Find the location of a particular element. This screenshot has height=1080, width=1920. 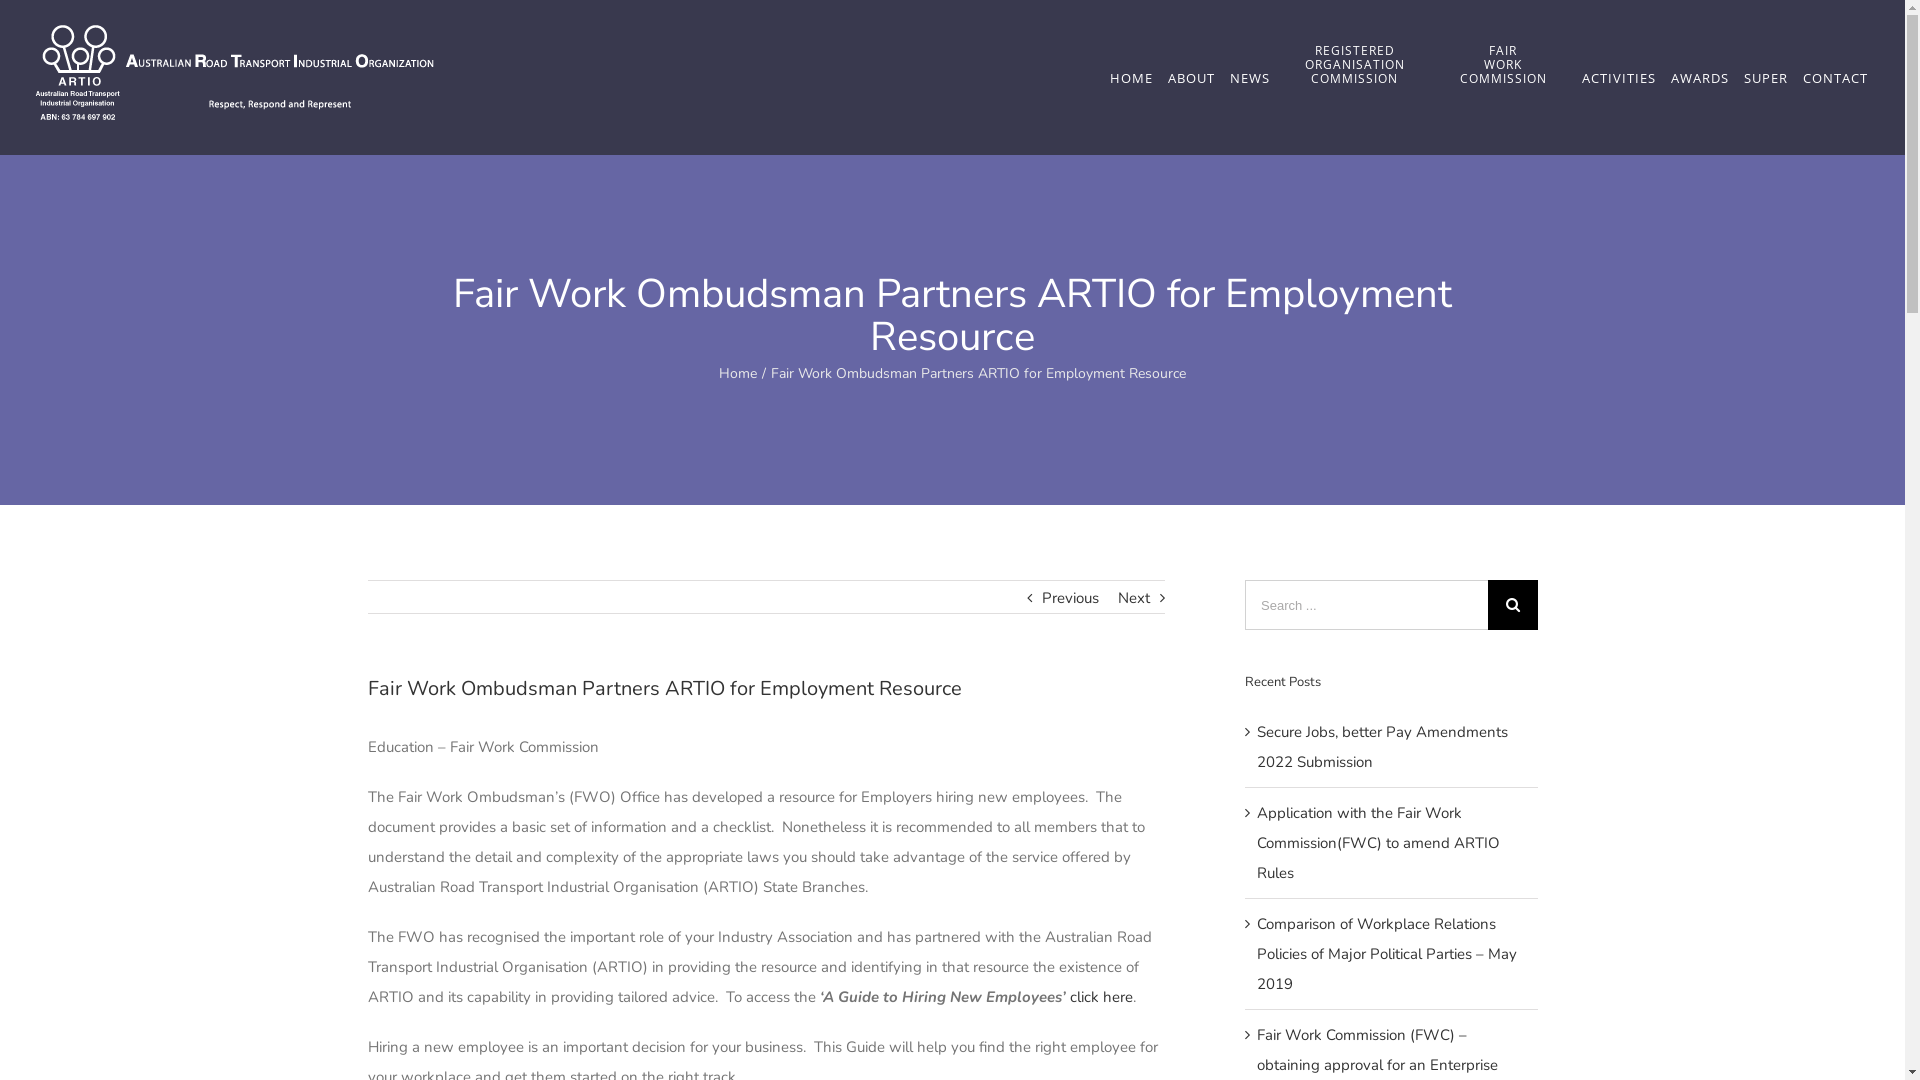

Next is located at coordinates (1134, 598).